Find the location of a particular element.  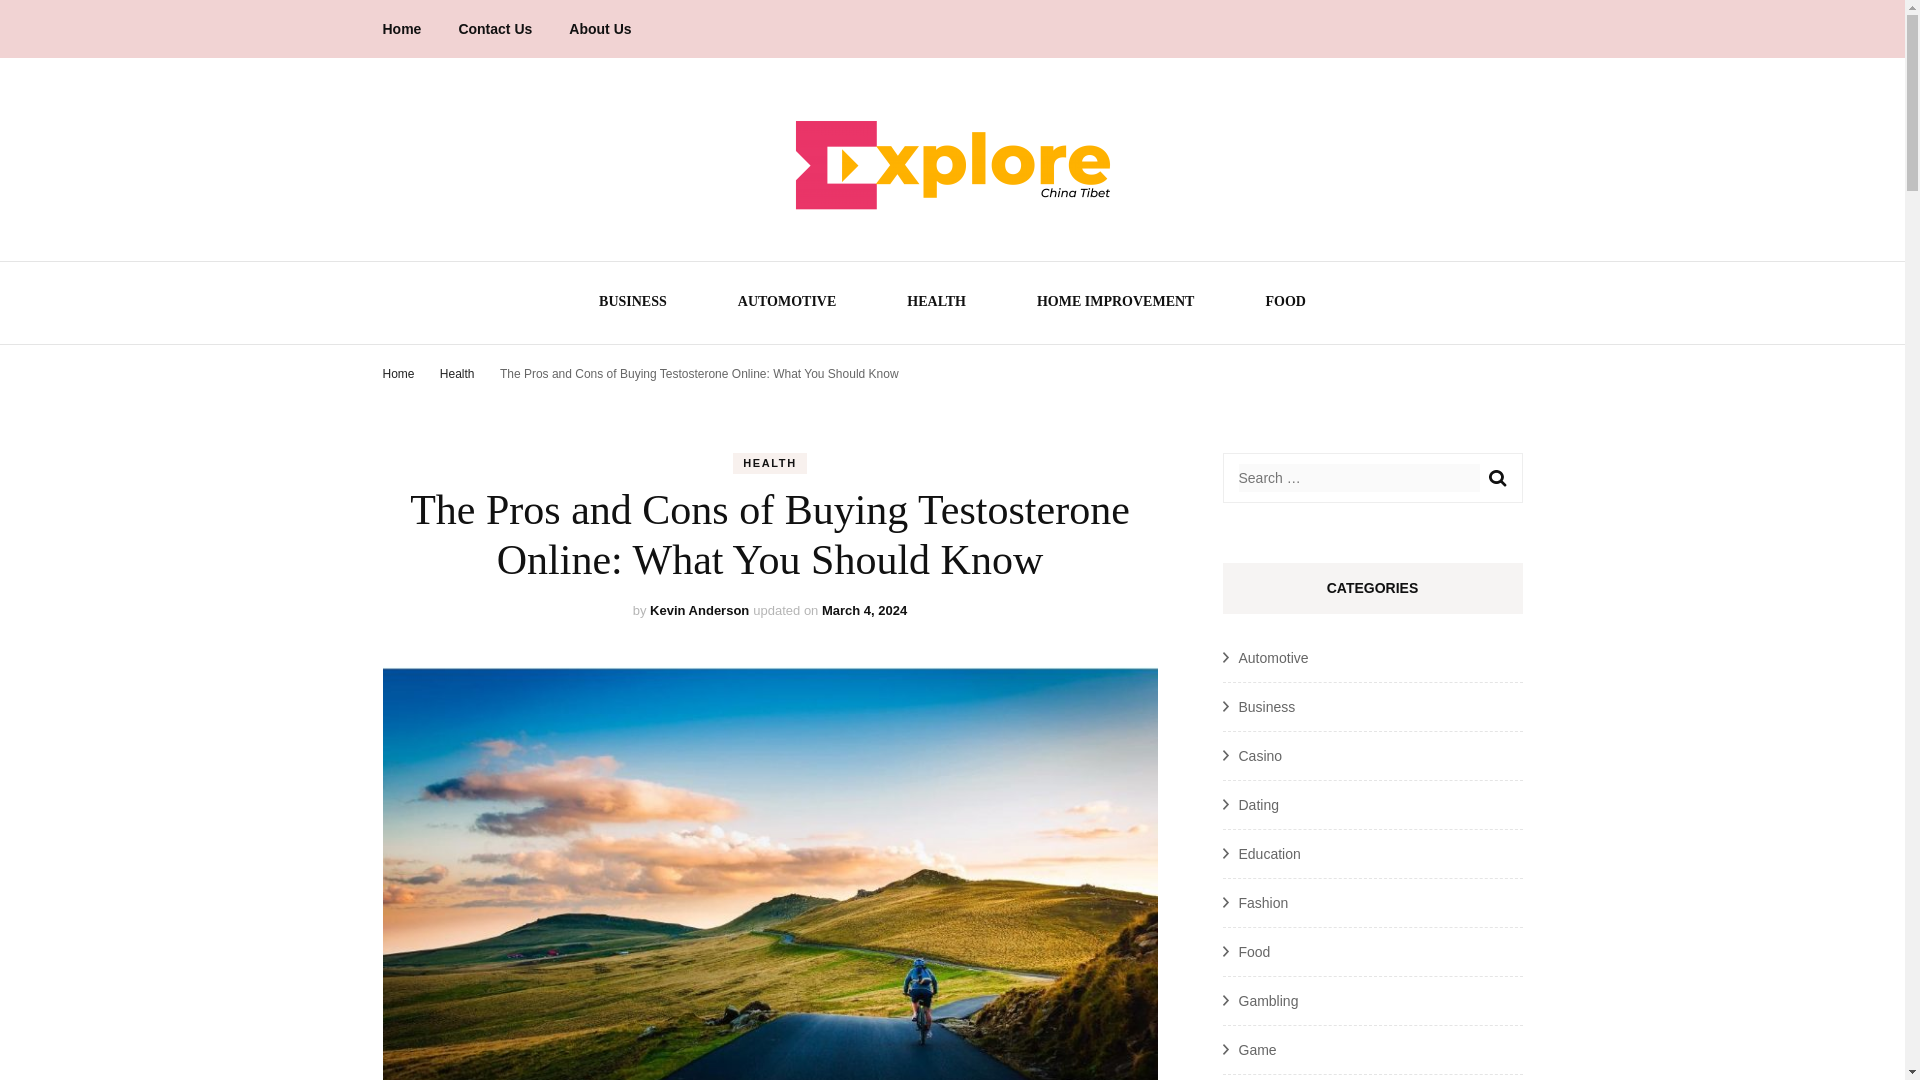

AUTOMOTIVE is located at coordinates (787, 304).